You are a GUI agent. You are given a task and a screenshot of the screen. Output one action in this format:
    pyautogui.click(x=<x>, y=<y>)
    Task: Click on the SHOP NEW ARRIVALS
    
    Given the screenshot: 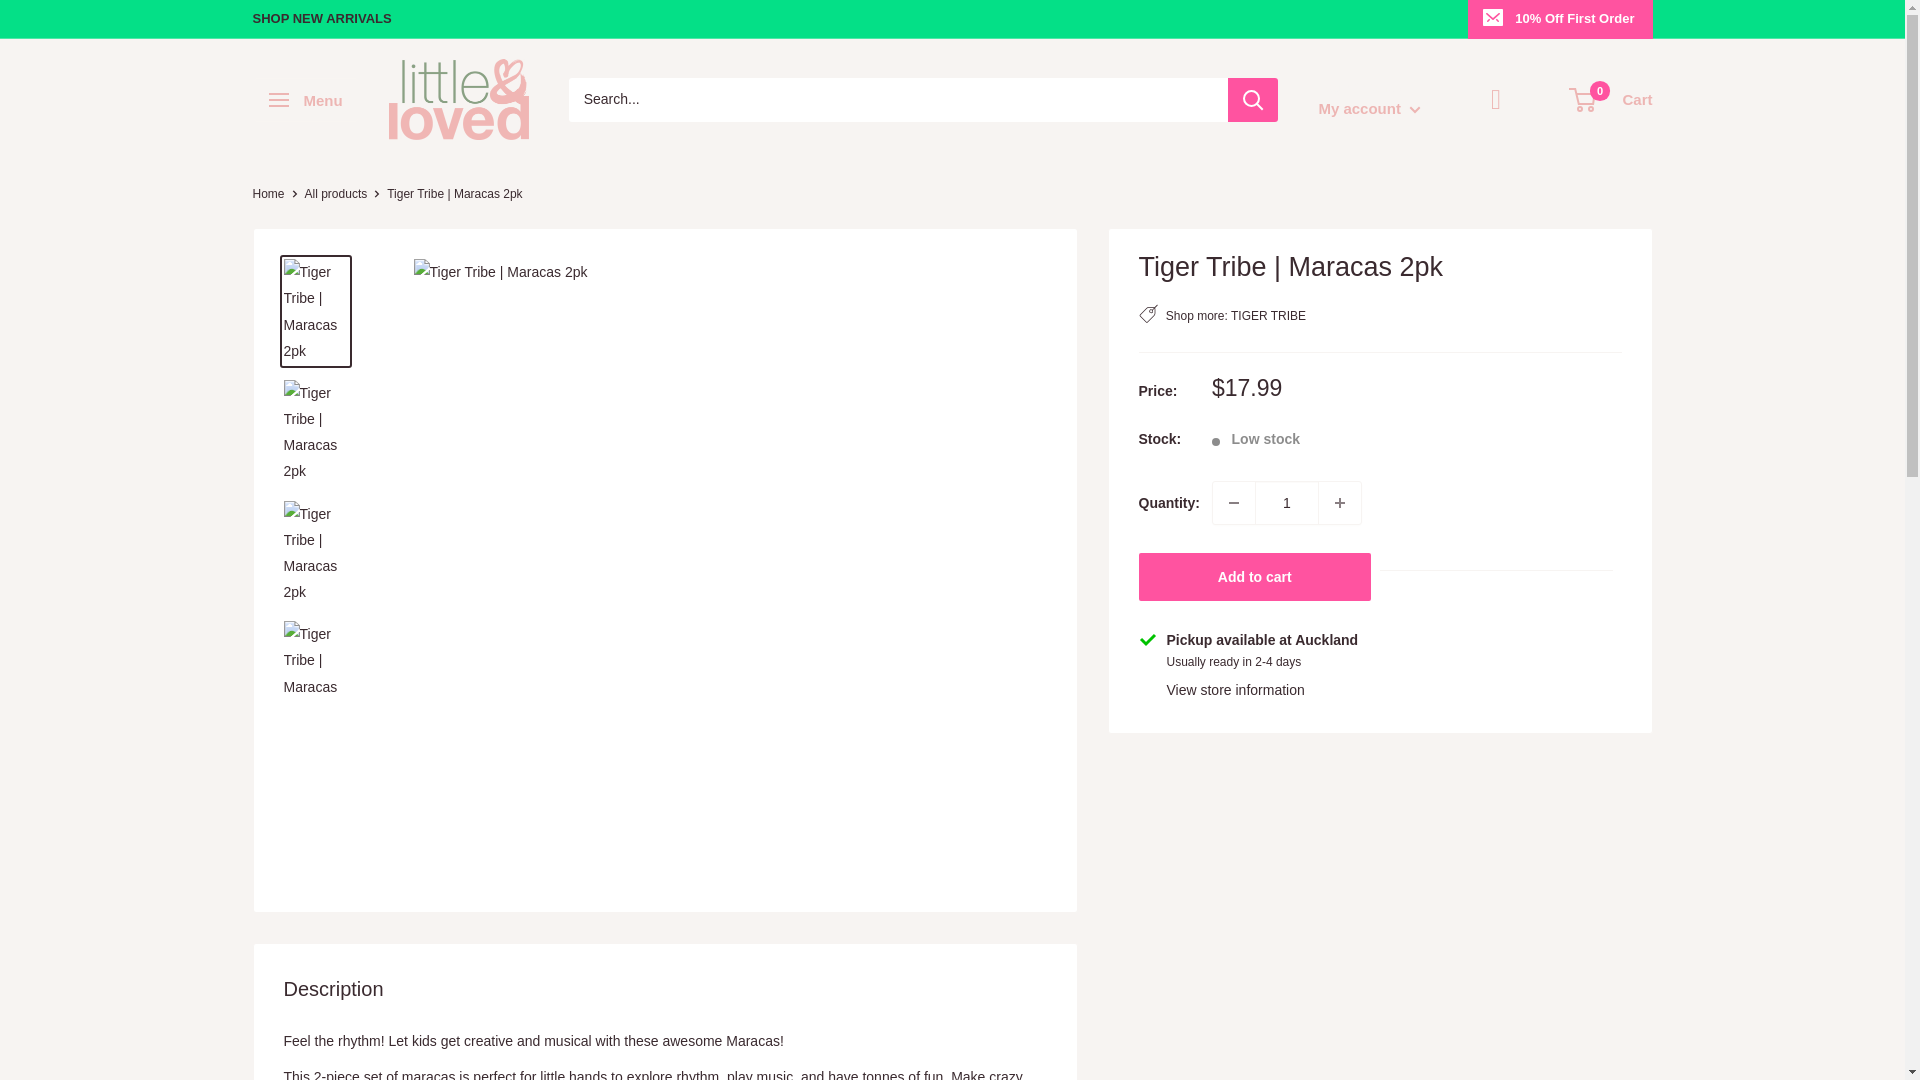 What is the action you would take?
    pyautogui.click(x=321, y=18)
    